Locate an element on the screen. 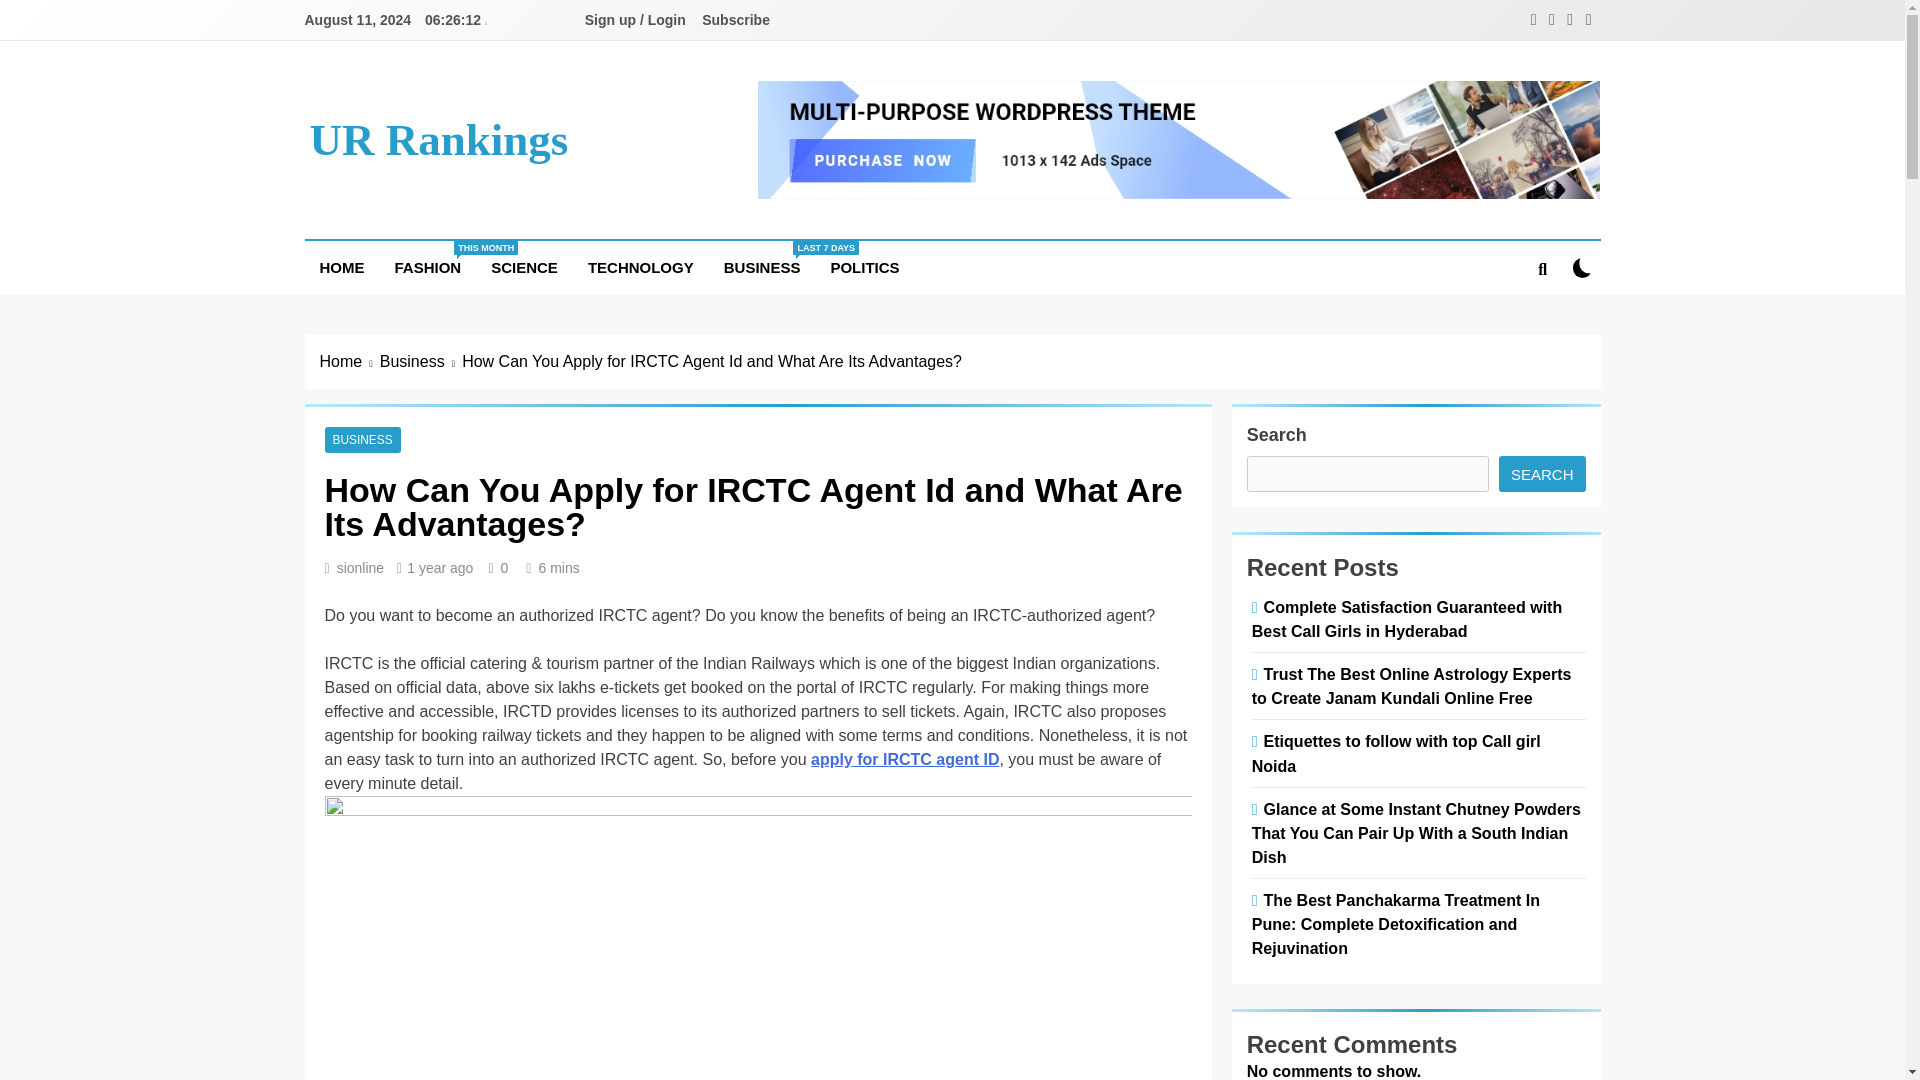 This screenshot has width=1920, height=1080. Home is located at coordinates (864, 267).